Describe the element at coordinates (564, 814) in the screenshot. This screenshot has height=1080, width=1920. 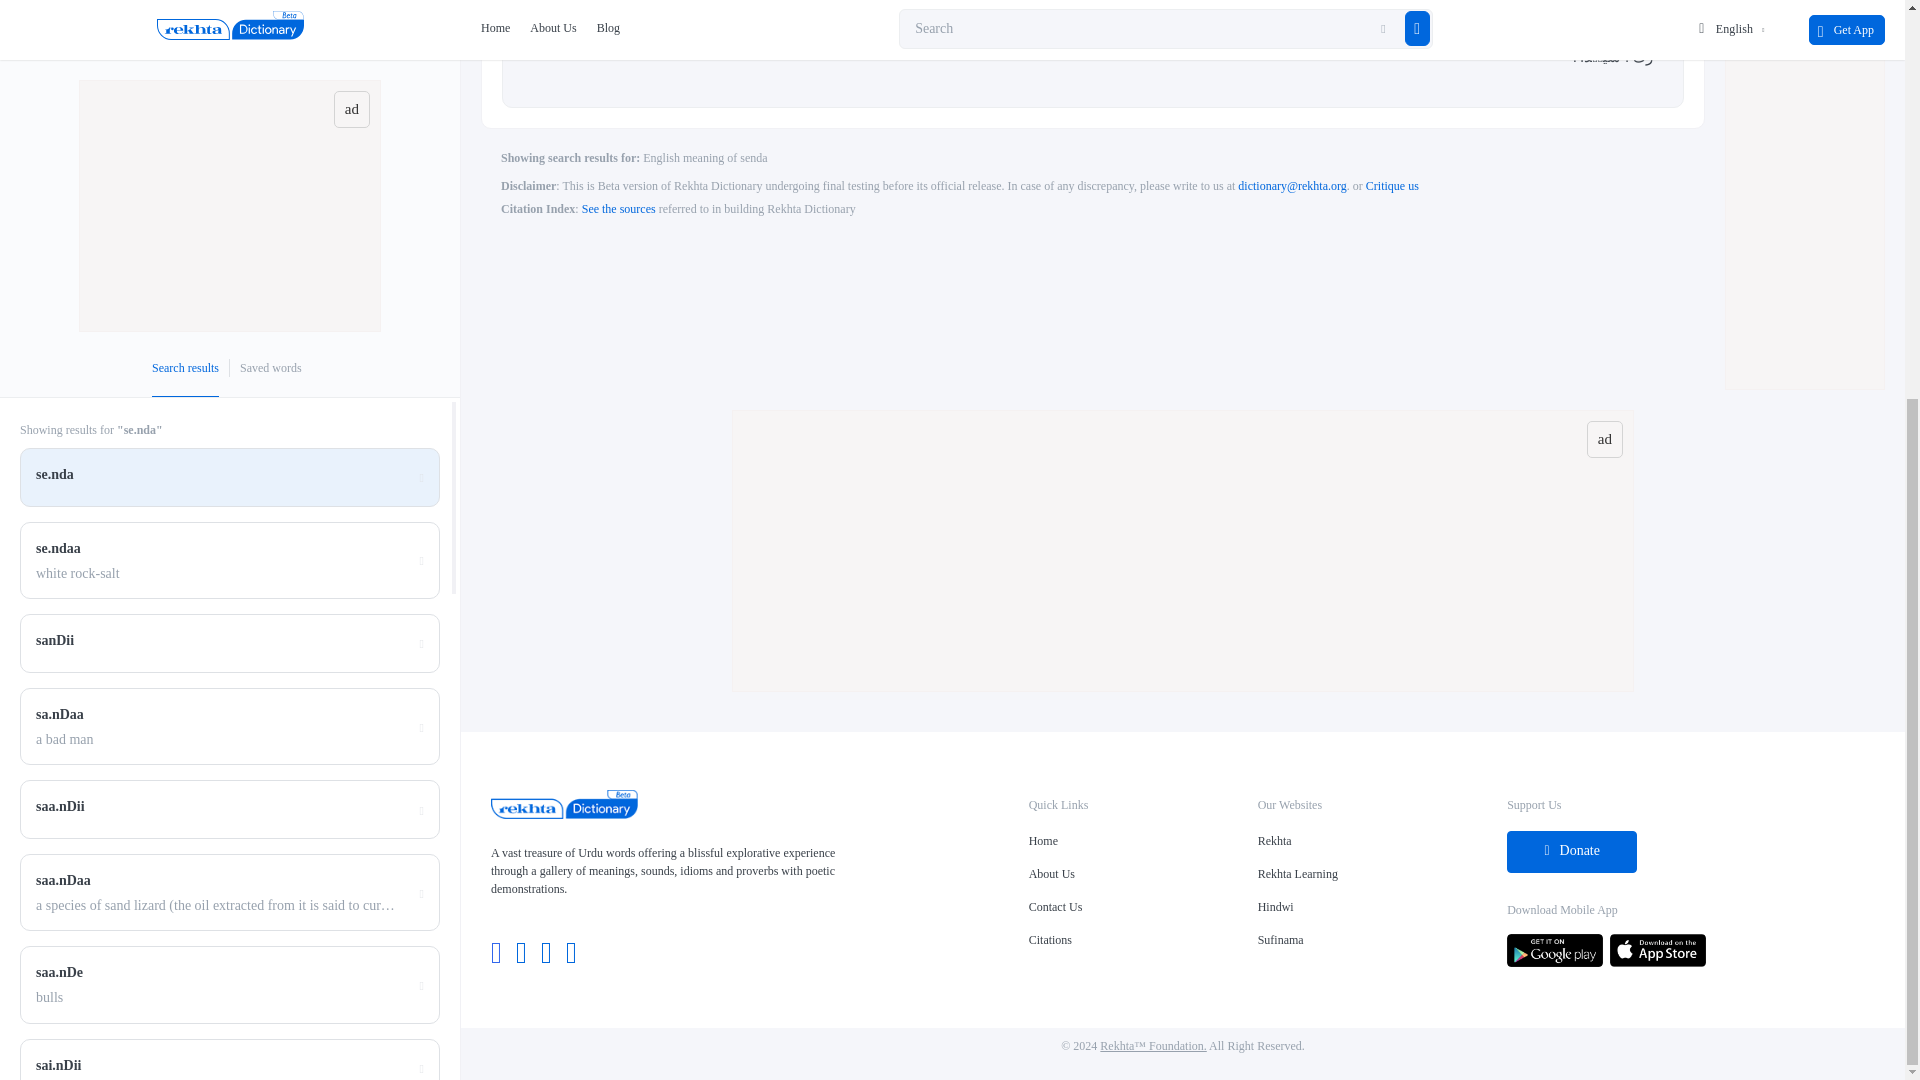
I see `logo` at that location.